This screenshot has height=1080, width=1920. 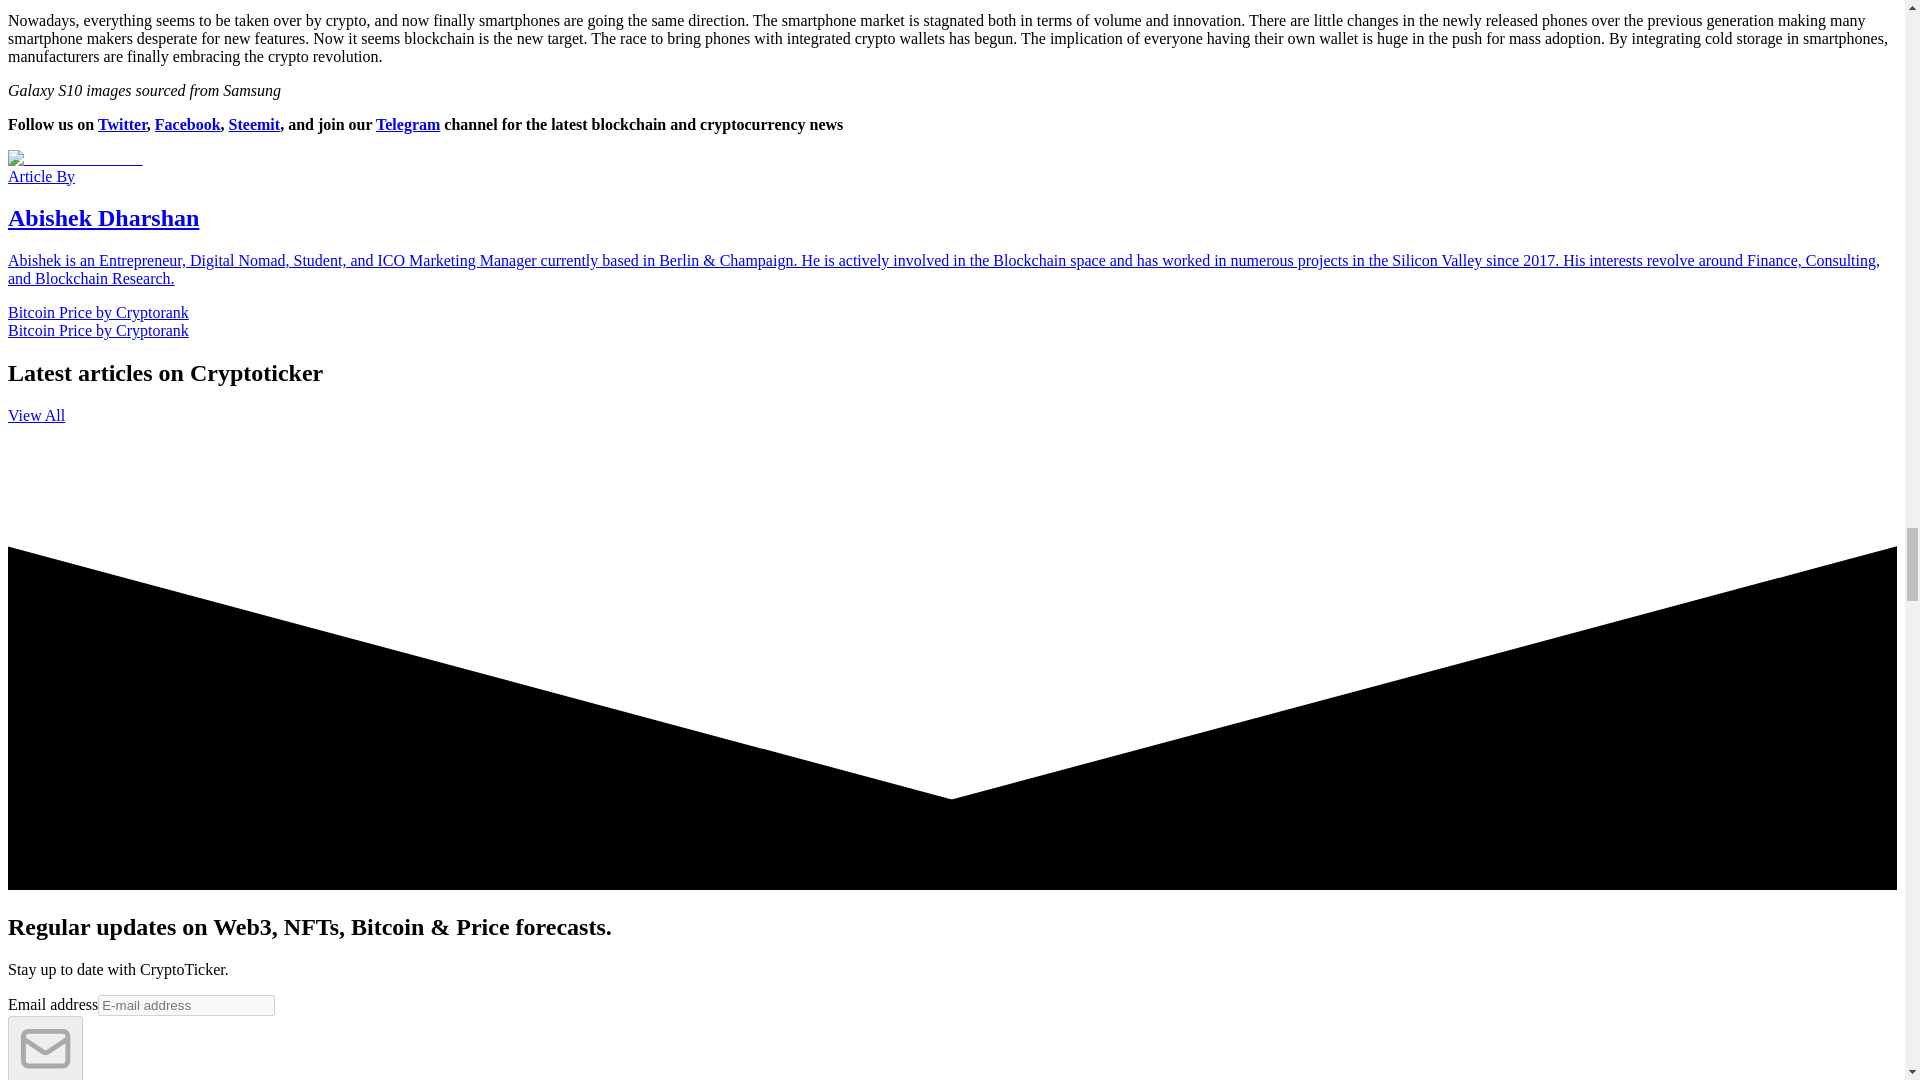 I want to click on Bitcoin Price by Cryptorank, so click(x=98, y=312).